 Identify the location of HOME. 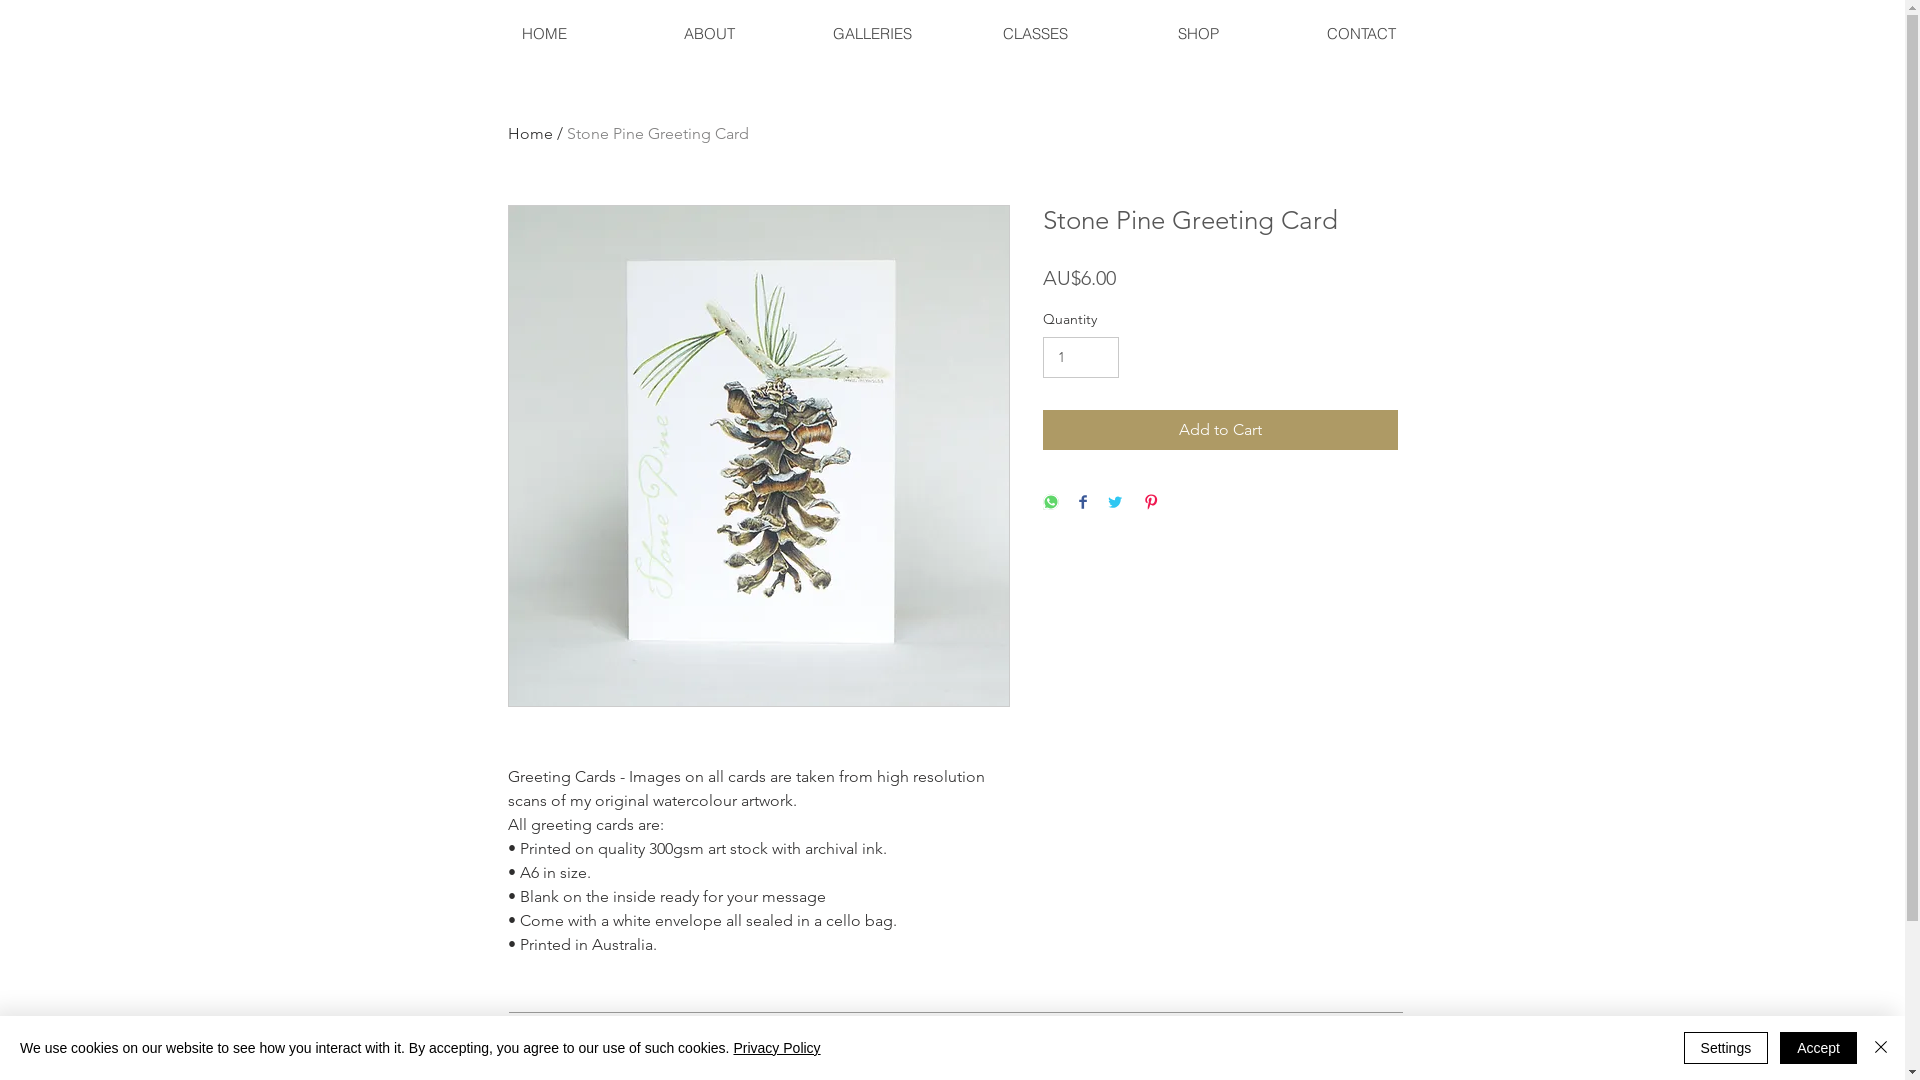
(544, 34).